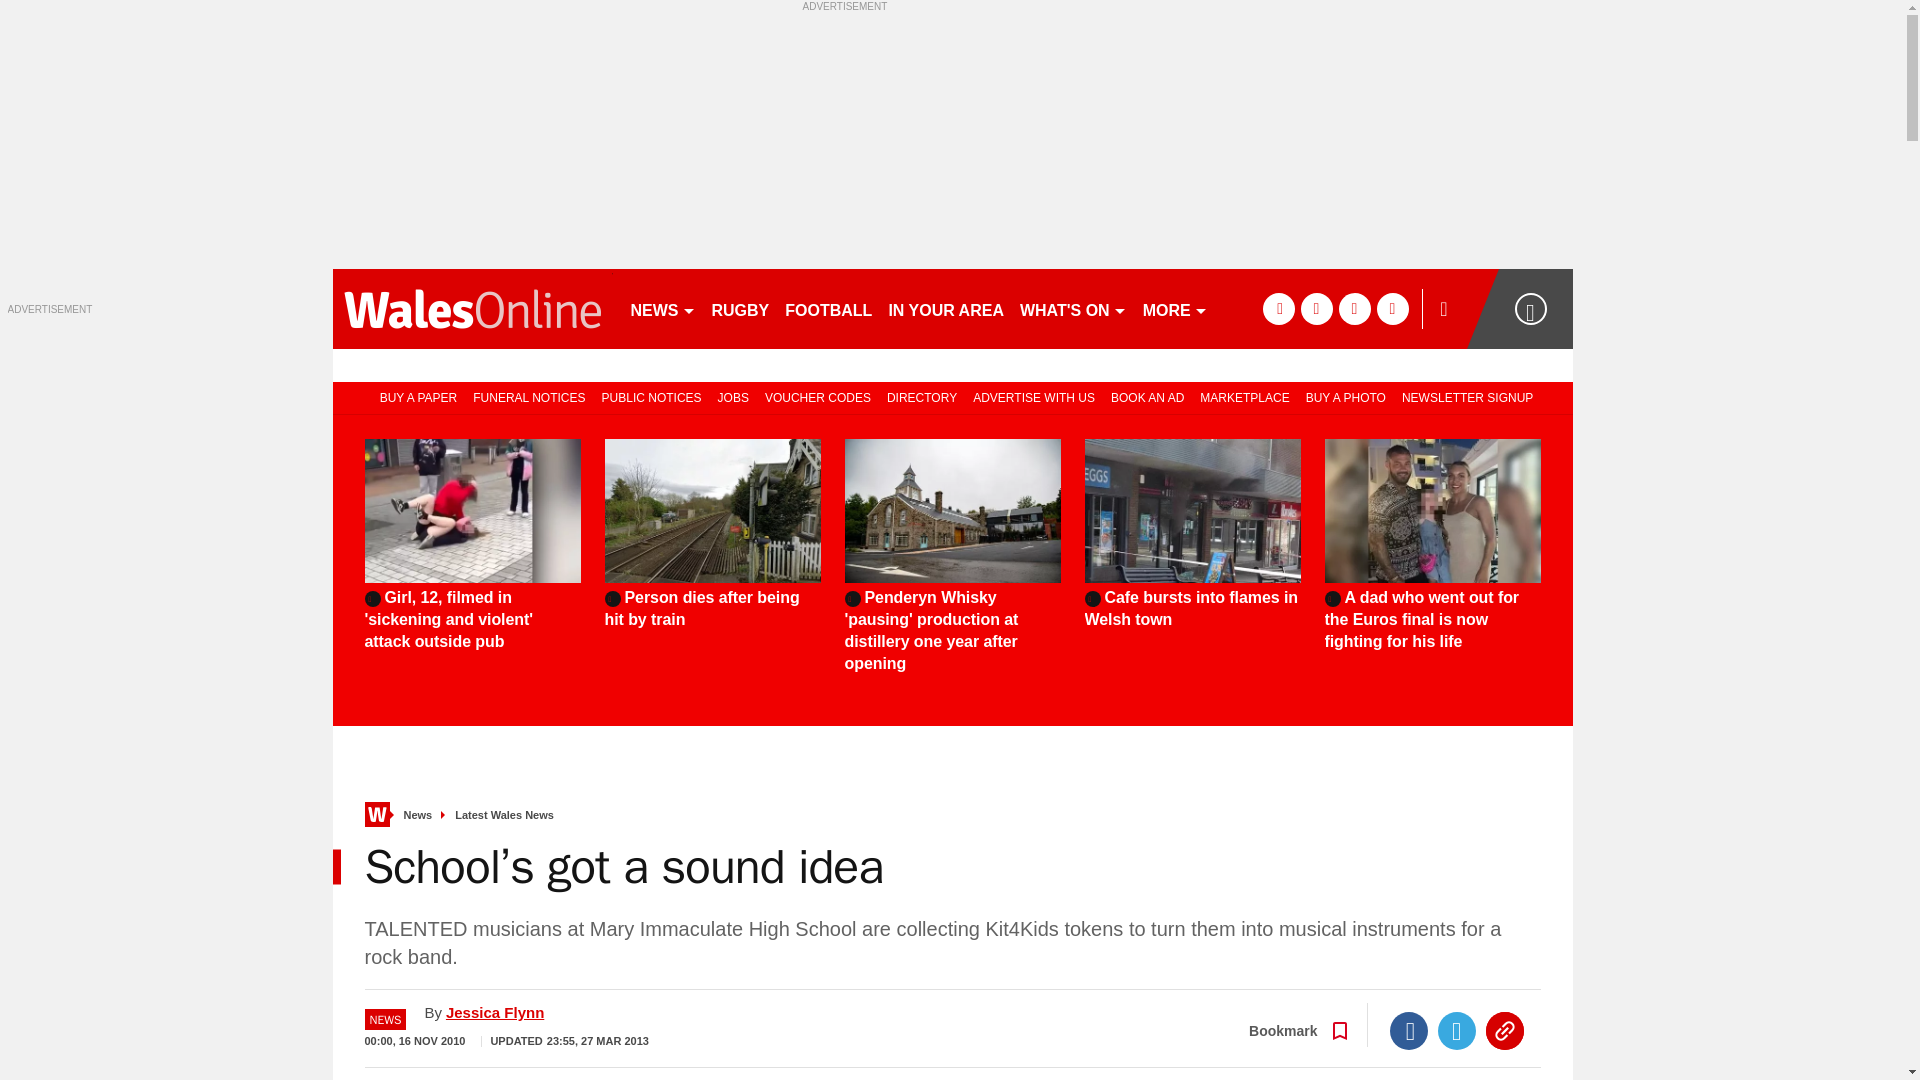 The width and height of the screenshot is (1920, 1080). Describe the element at coordinates (828, 308) in the screenshot. I see `FOOTBALL` at that location.